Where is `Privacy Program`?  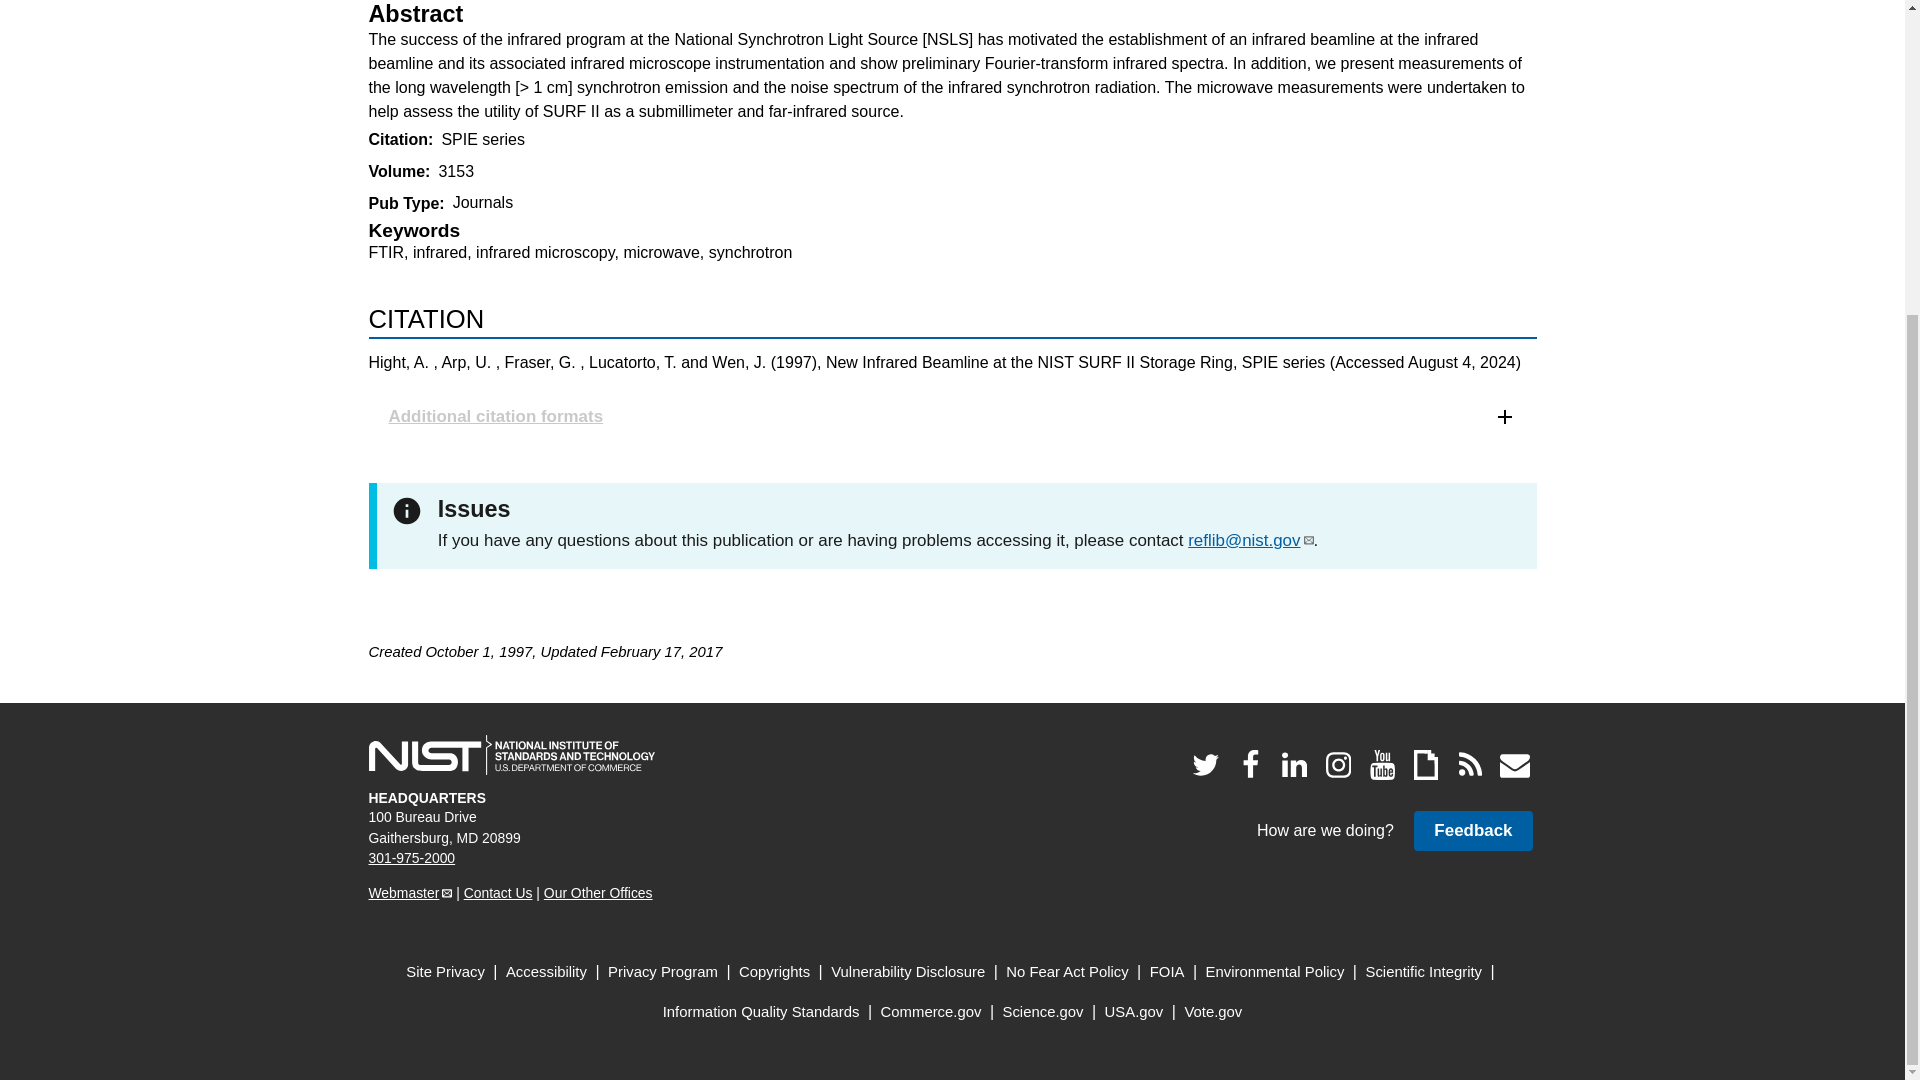 Privacy Program is located at coordinates (663, 972).